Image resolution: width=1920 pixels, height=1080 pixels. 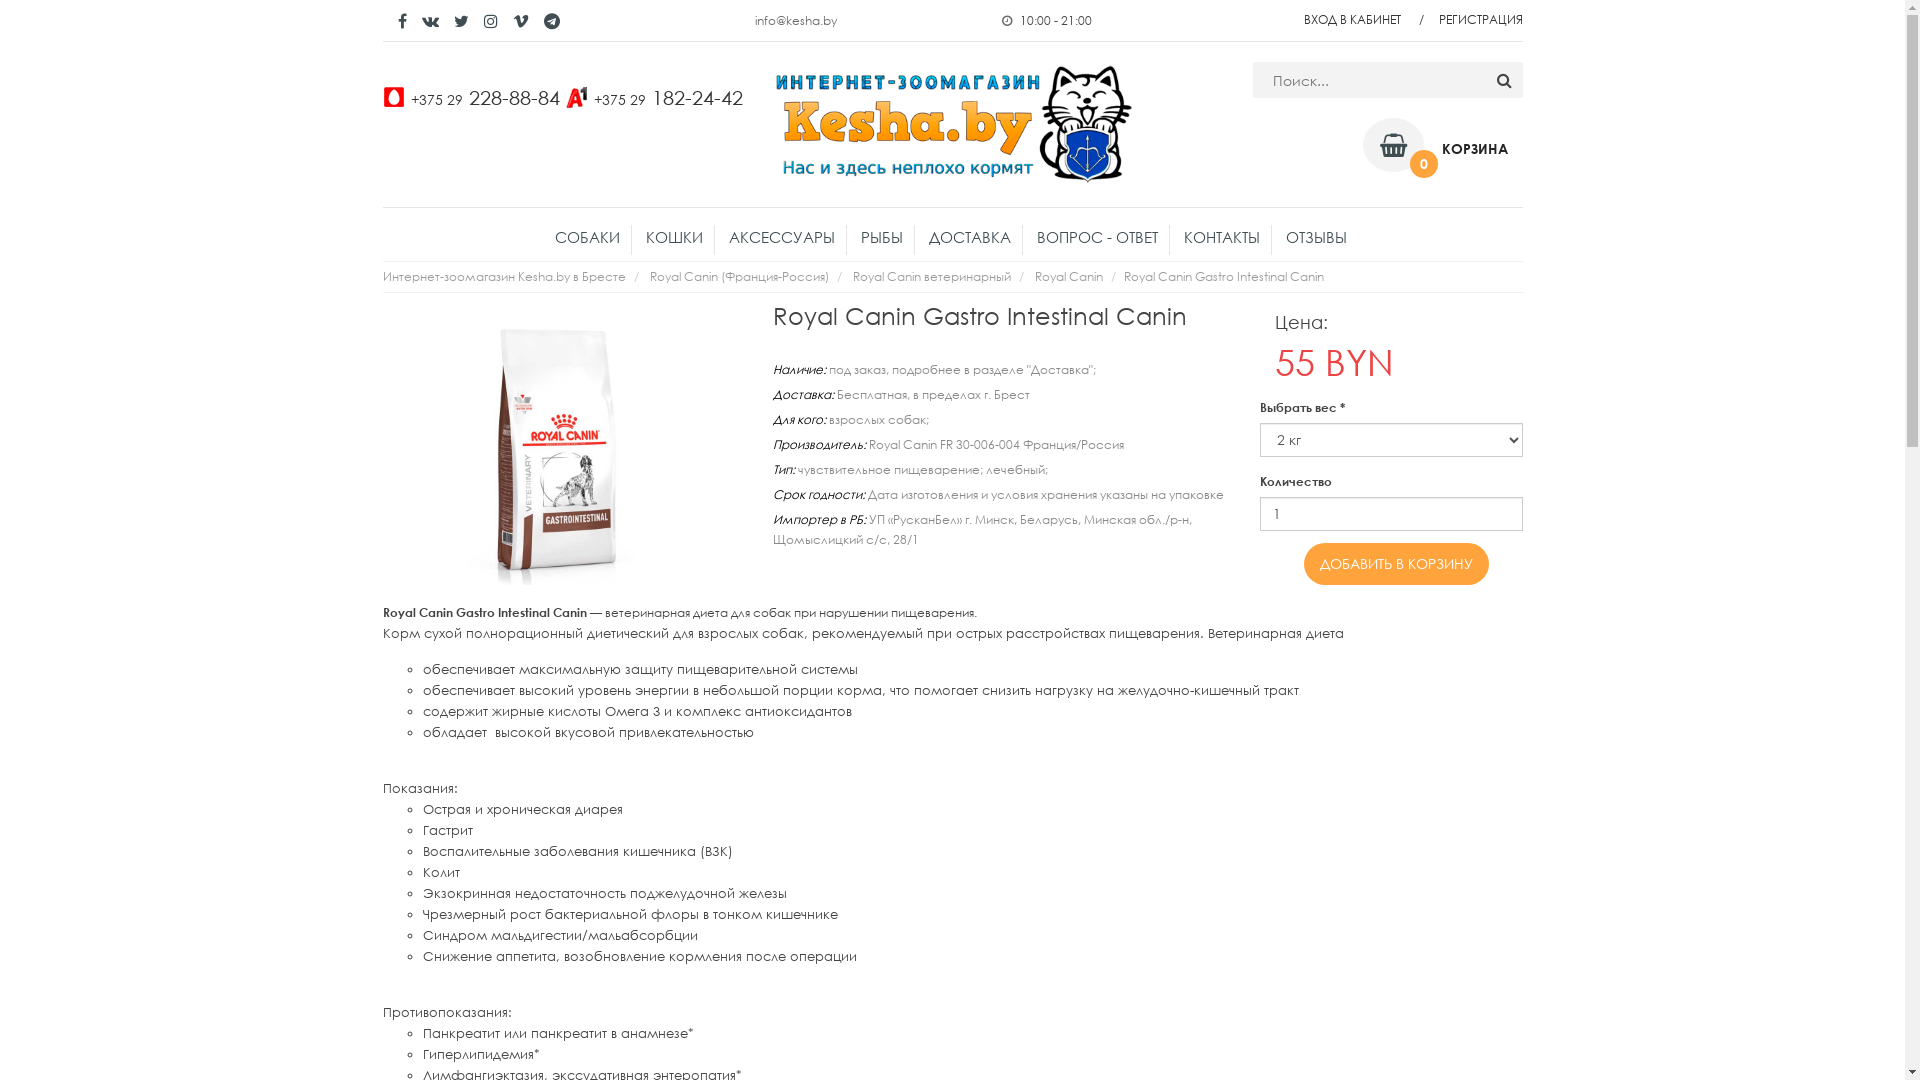 I want to click on info@kesha.by, so click(x=795, y=20).